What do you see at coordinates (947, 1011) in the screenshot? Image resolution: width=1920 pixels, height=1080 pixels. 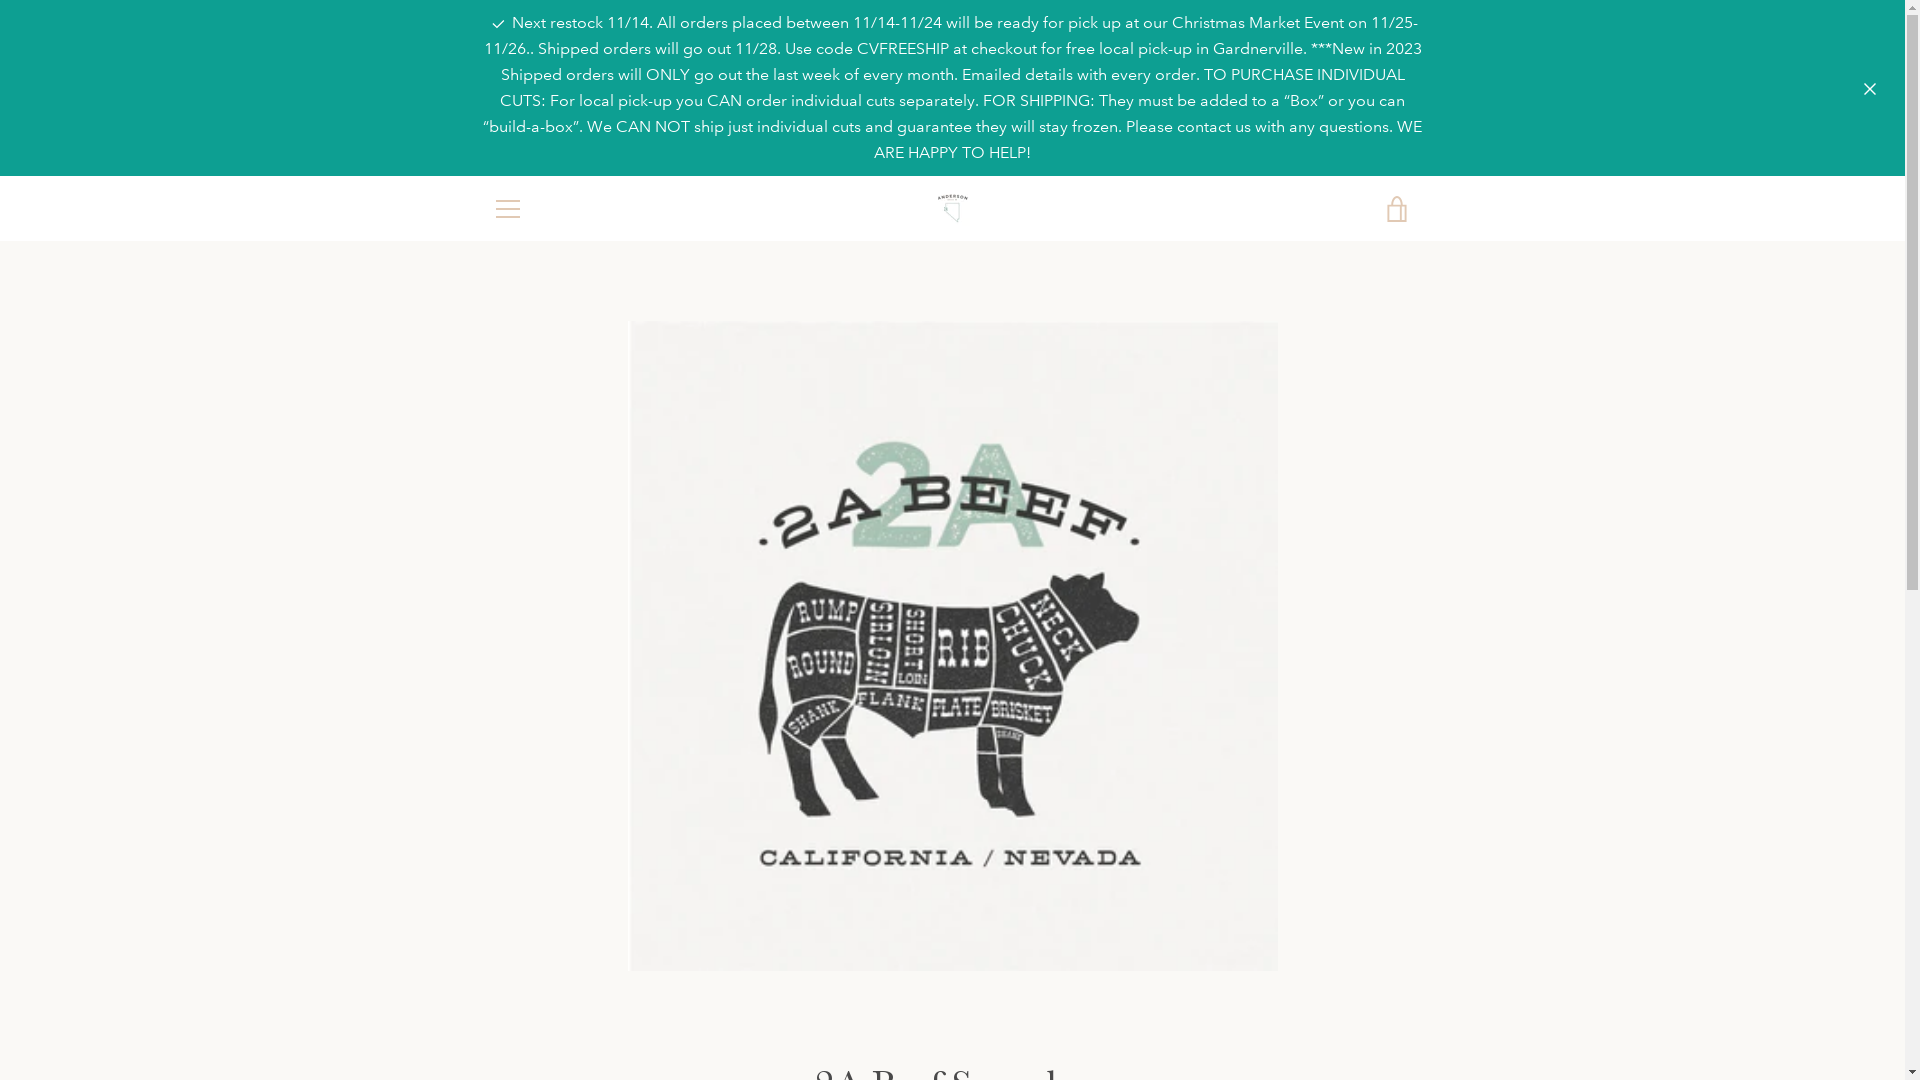 I see `2A Beef` at bounding box center [947, 1011].